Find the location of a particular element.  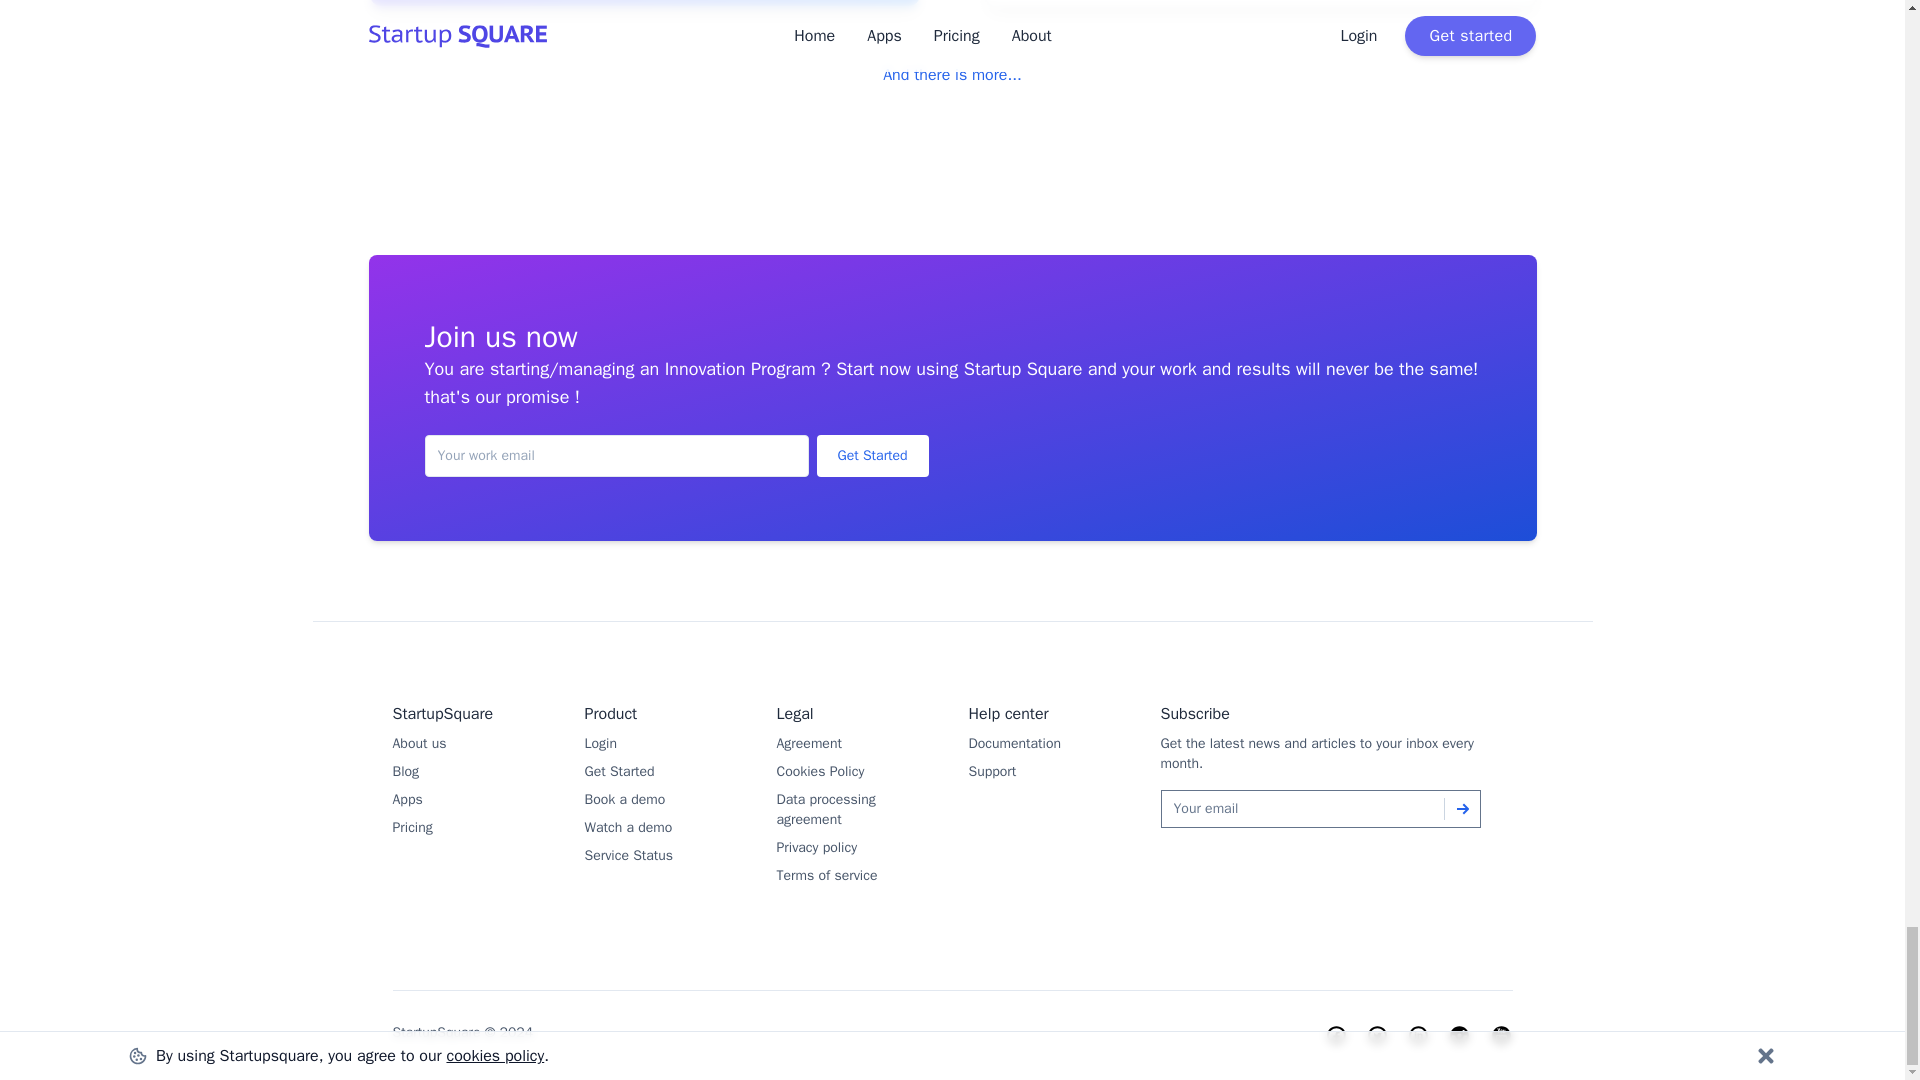

Documentation is located at coordinates (1014, 743).